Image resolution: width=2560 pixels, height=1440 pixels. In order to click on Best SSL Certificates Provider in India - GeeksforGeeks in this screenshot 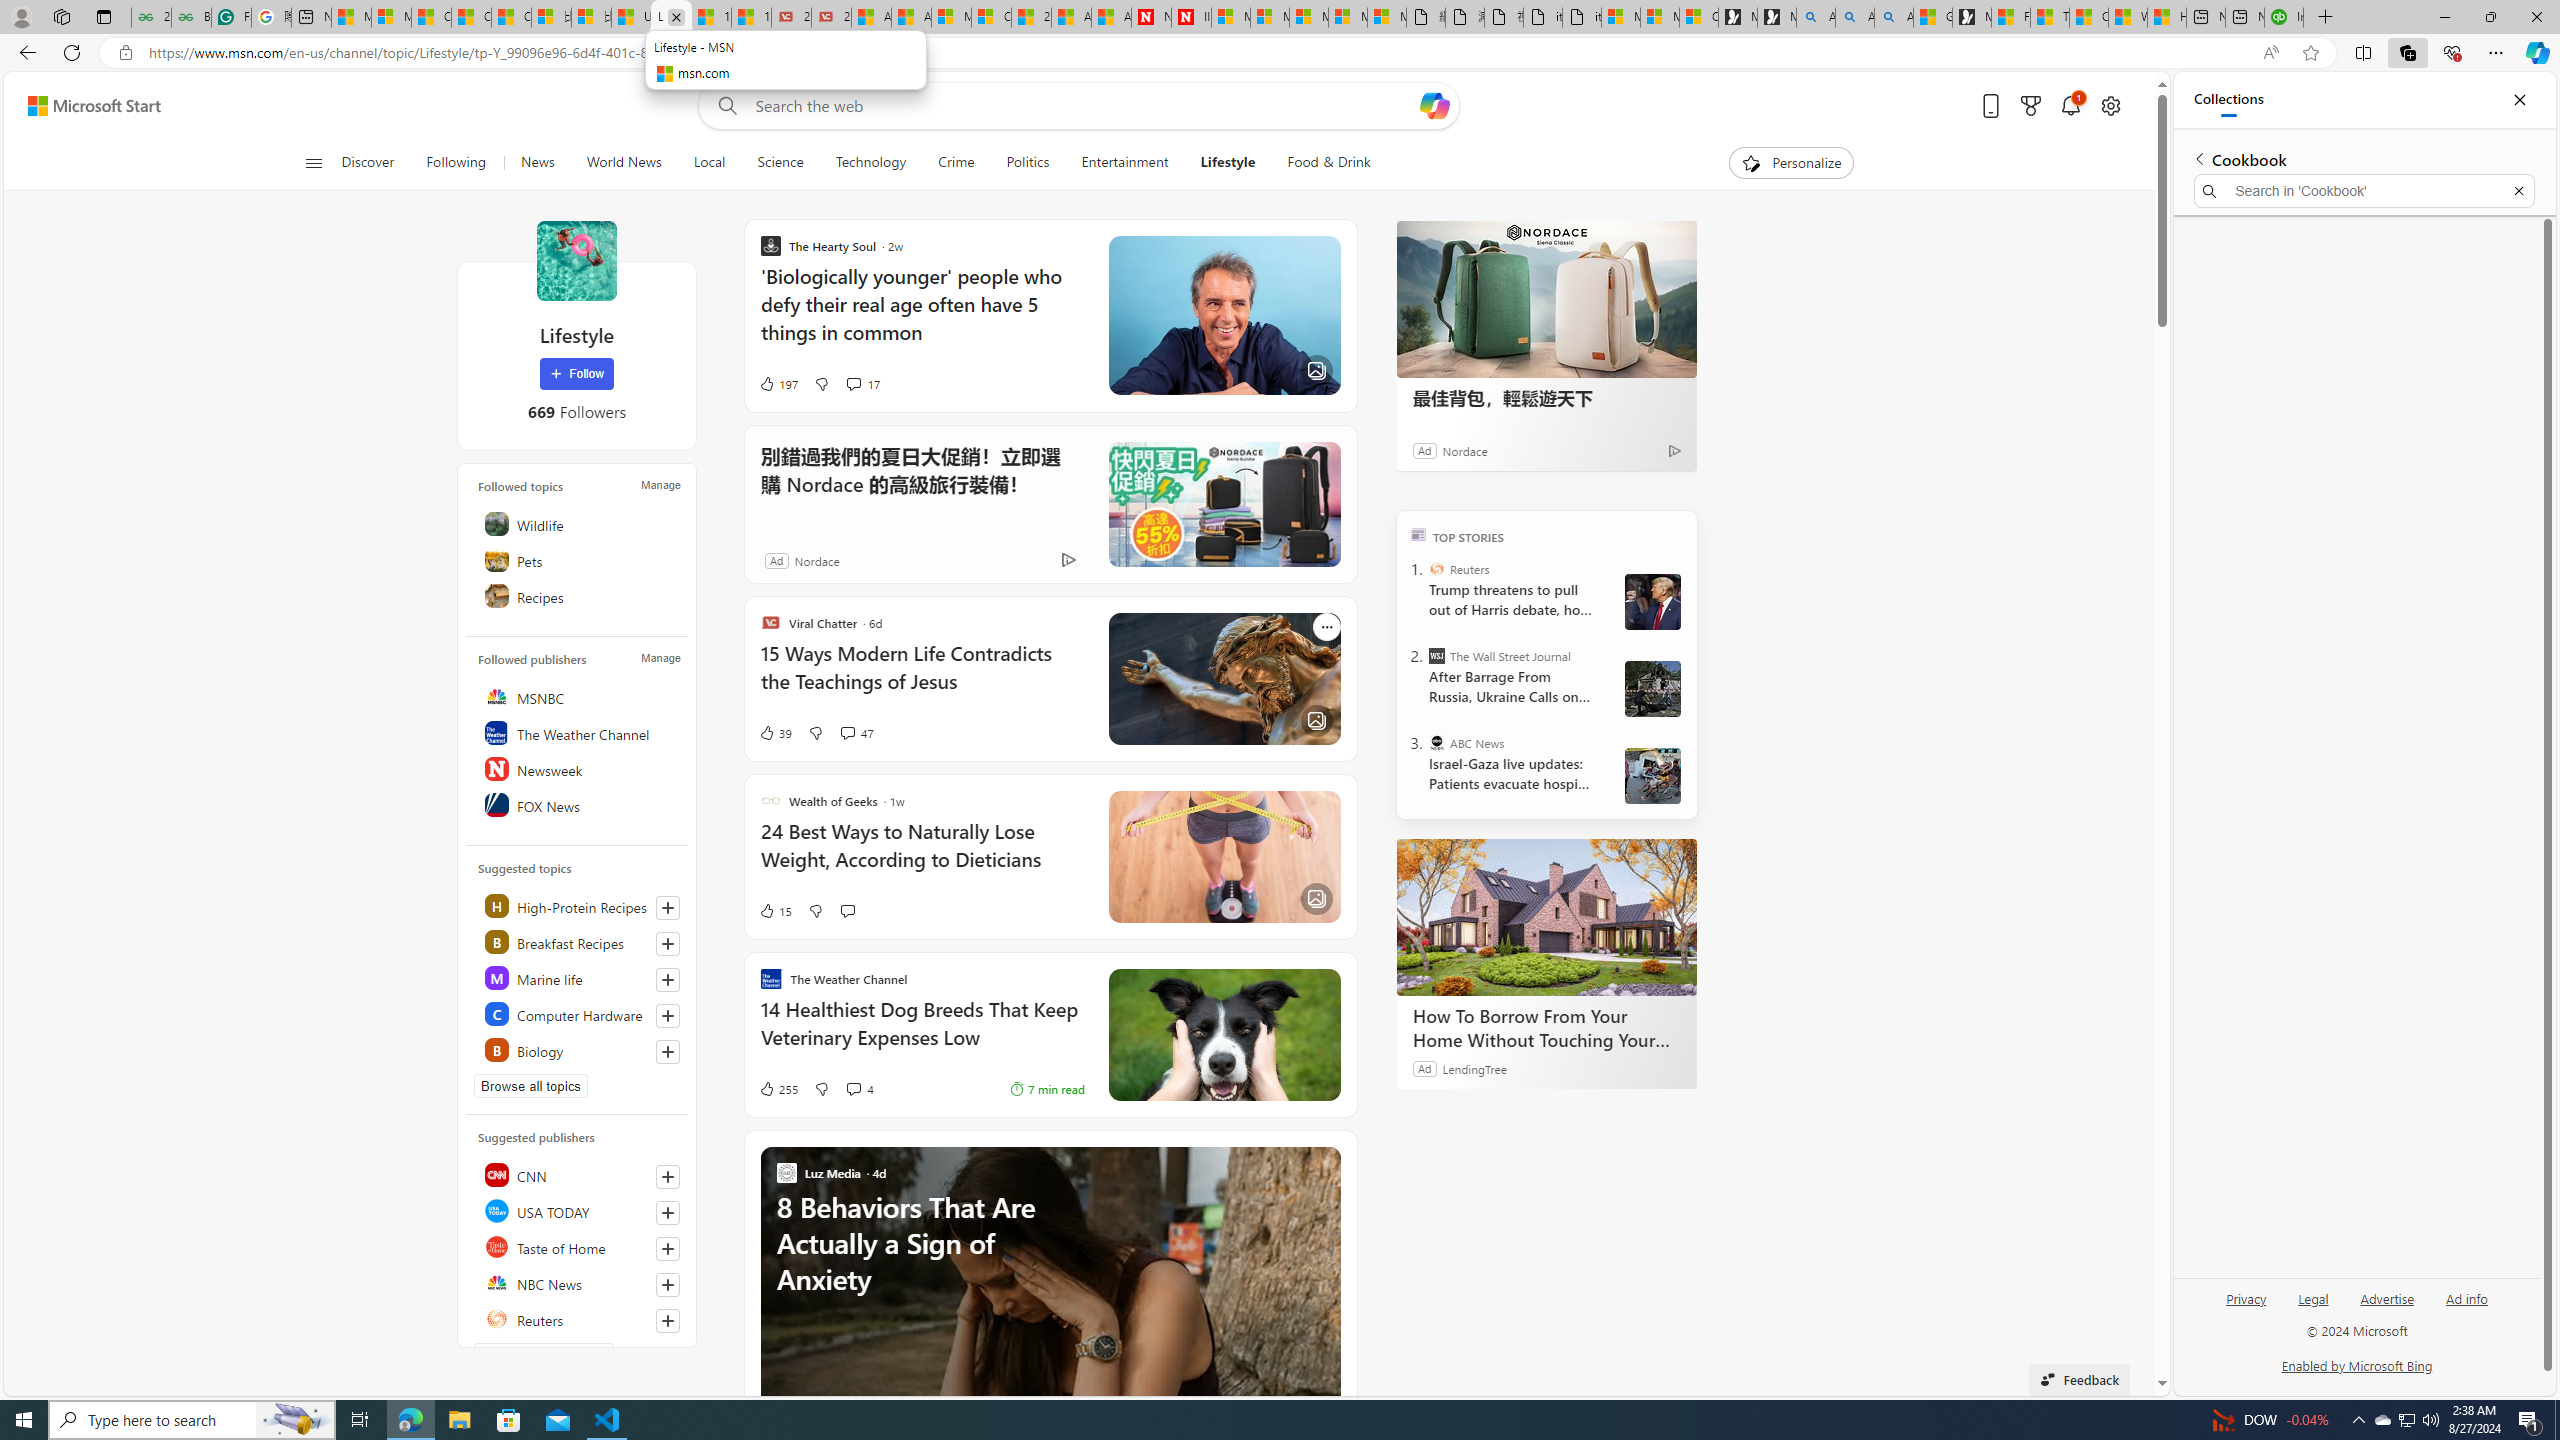, I will do `click(192, 17)`.